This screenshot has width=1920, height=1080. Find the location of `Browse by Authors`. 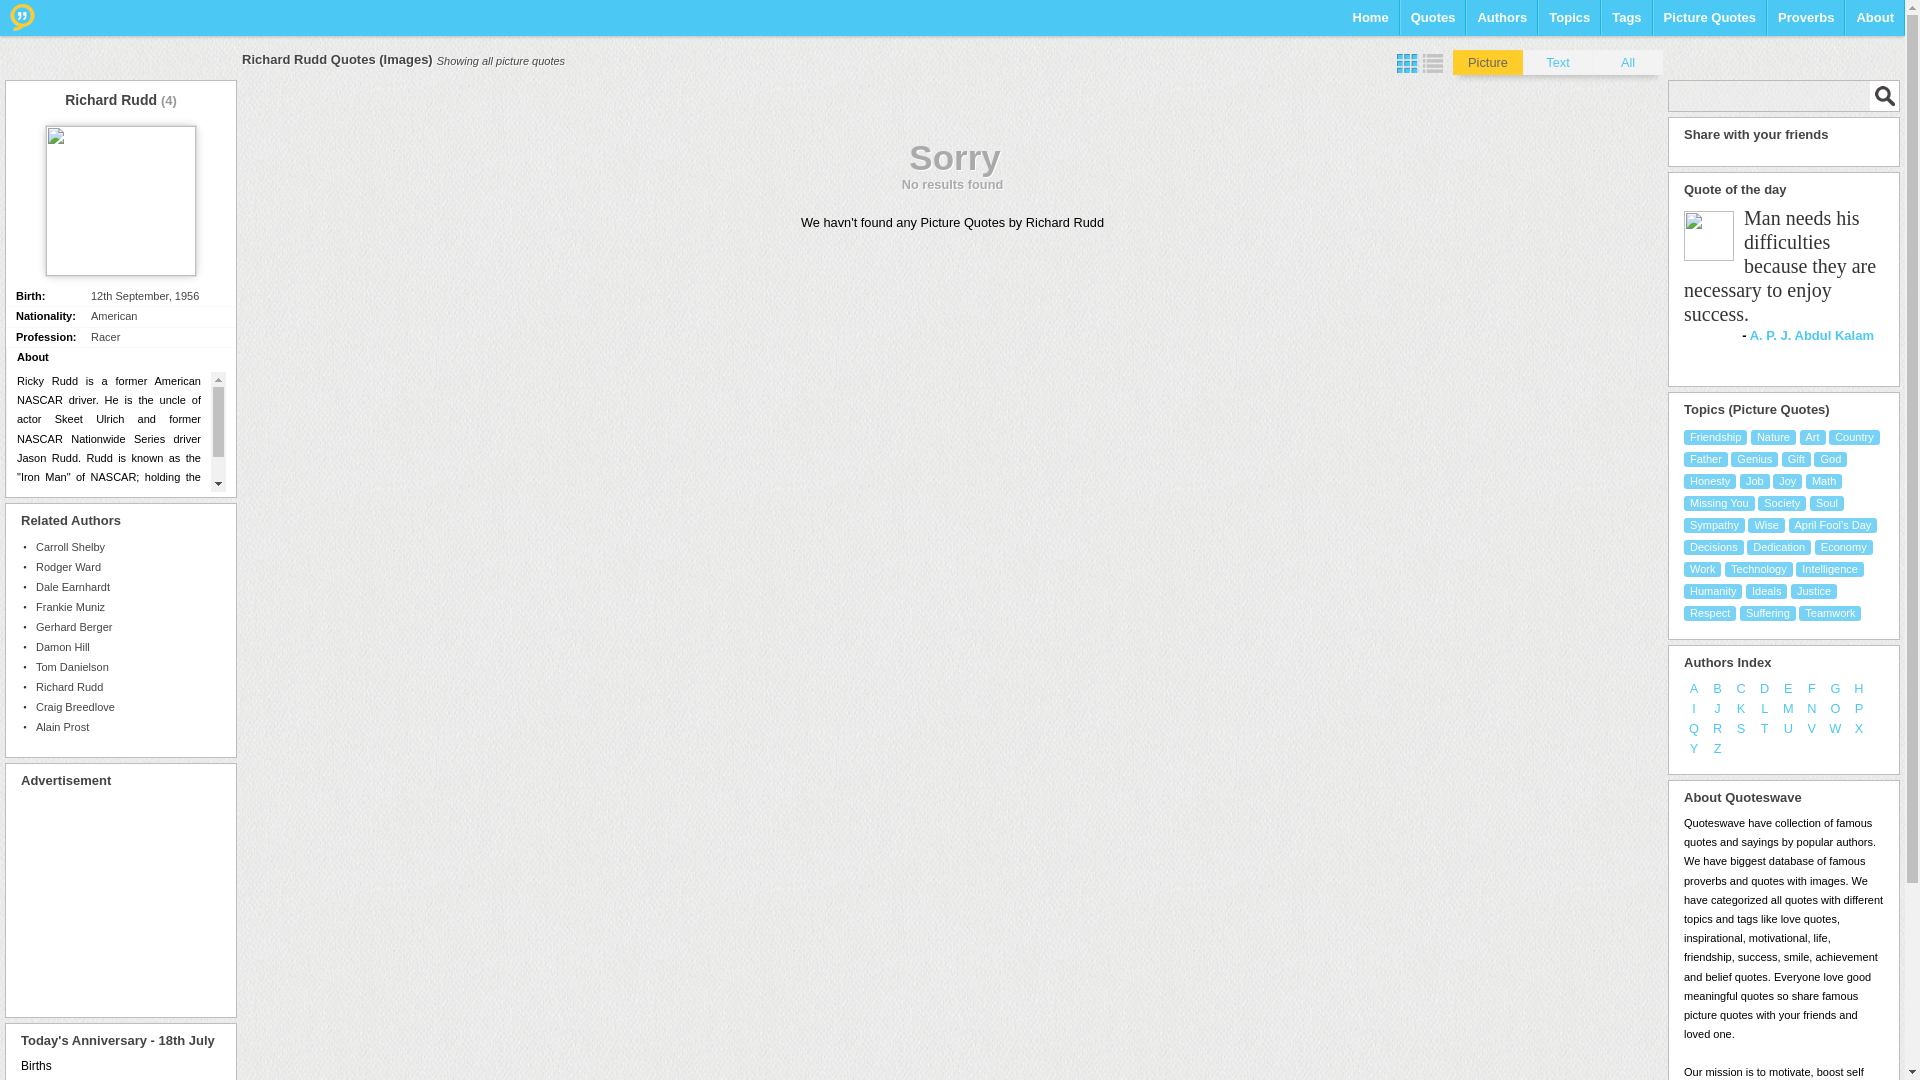

Browse by Authors is located at coordinates (1501, 24).